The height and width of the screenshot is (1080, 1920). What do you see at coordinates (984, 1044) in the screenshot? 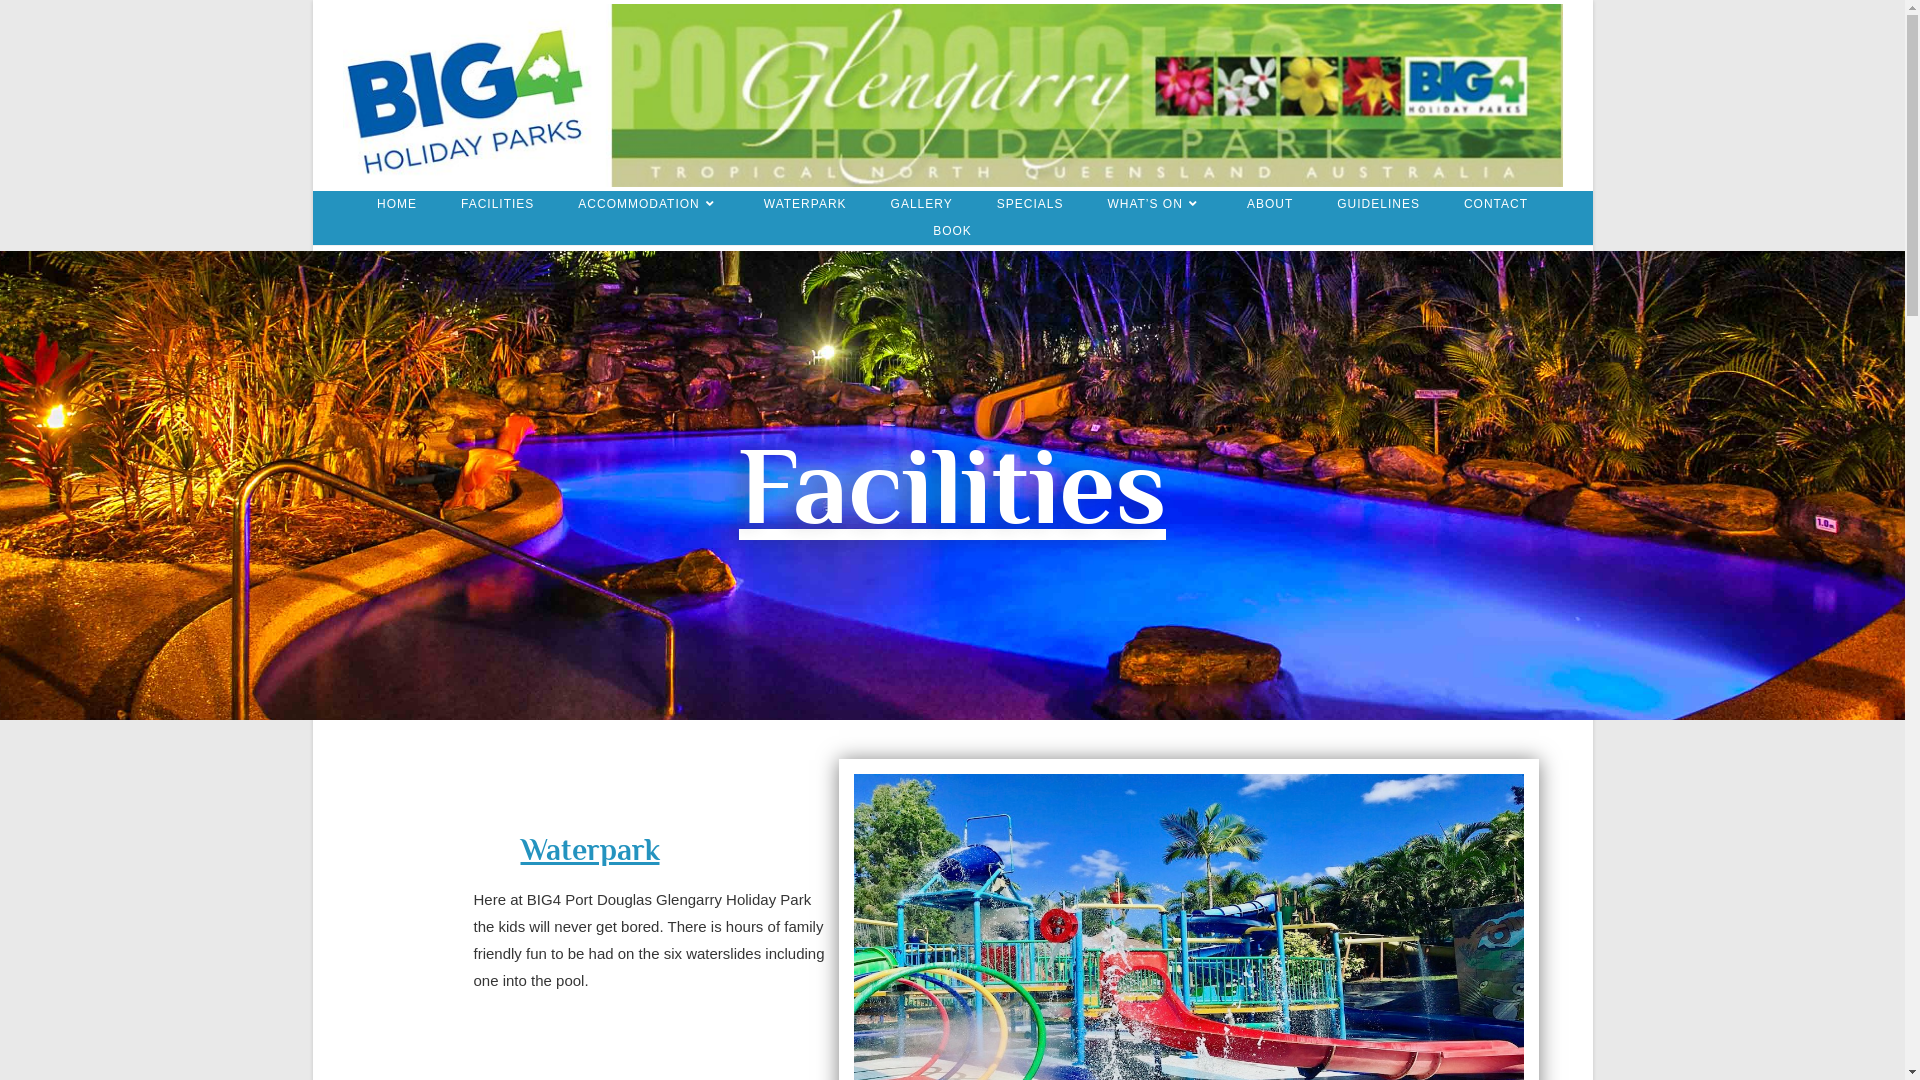
I see `Home` at bounding box center [984, 1044].